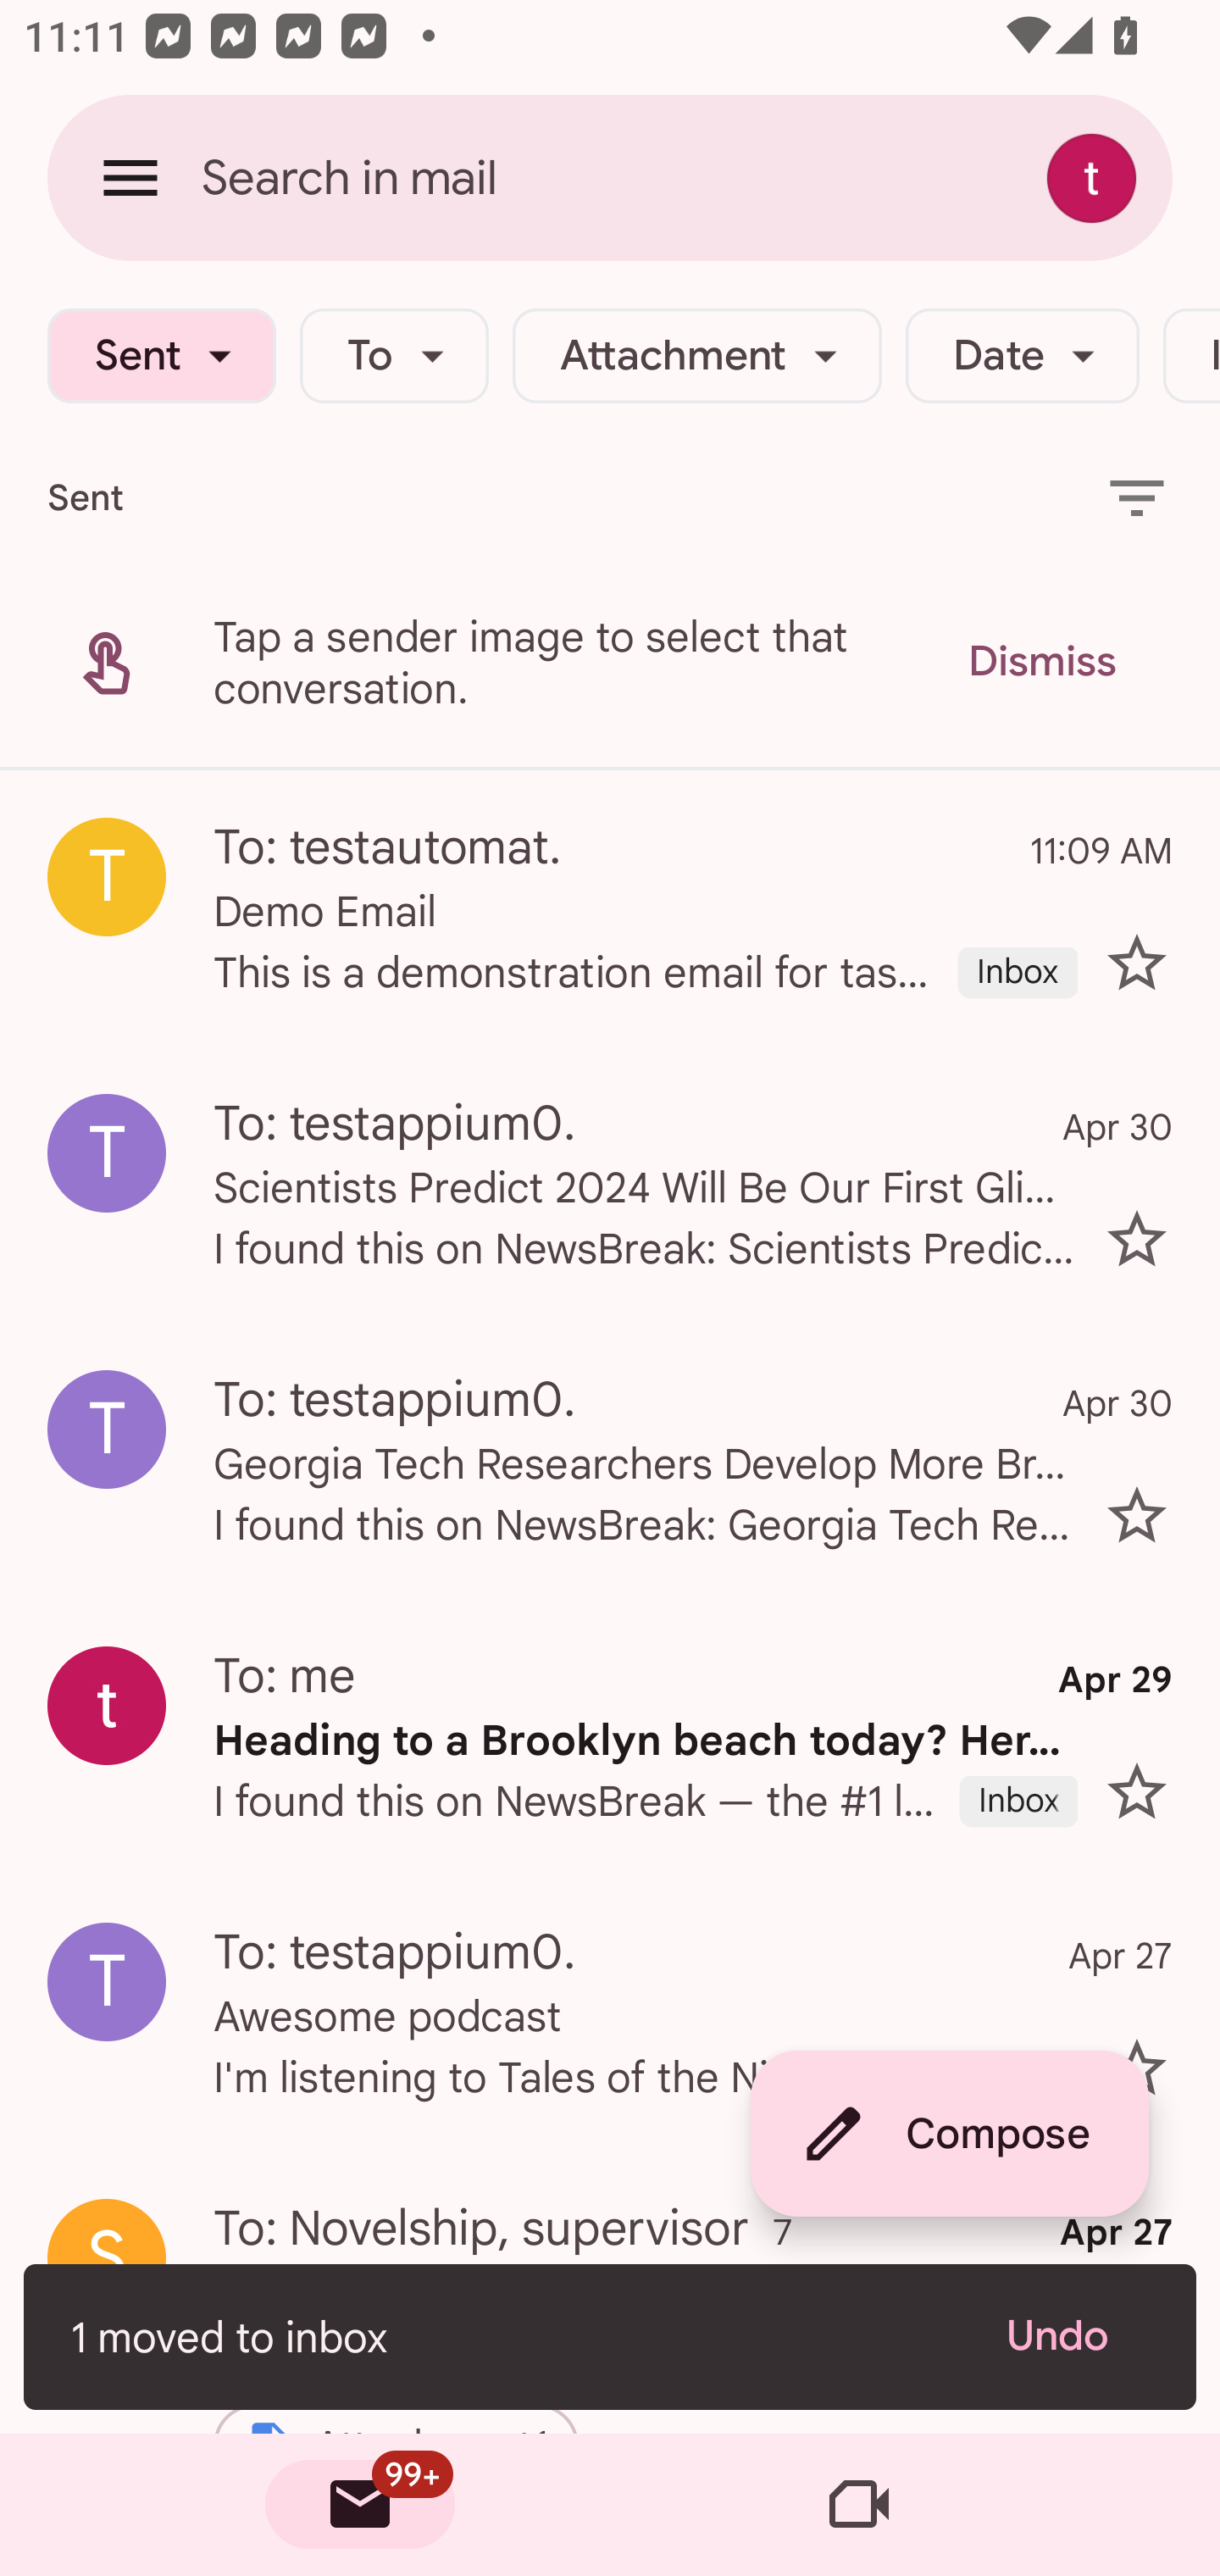 The height and width of the screenshot is (2576, 1220). What do you see at coordinates (949, 2134) in the screenshot?
I see `Compose` at bounding box center [949, 2134].